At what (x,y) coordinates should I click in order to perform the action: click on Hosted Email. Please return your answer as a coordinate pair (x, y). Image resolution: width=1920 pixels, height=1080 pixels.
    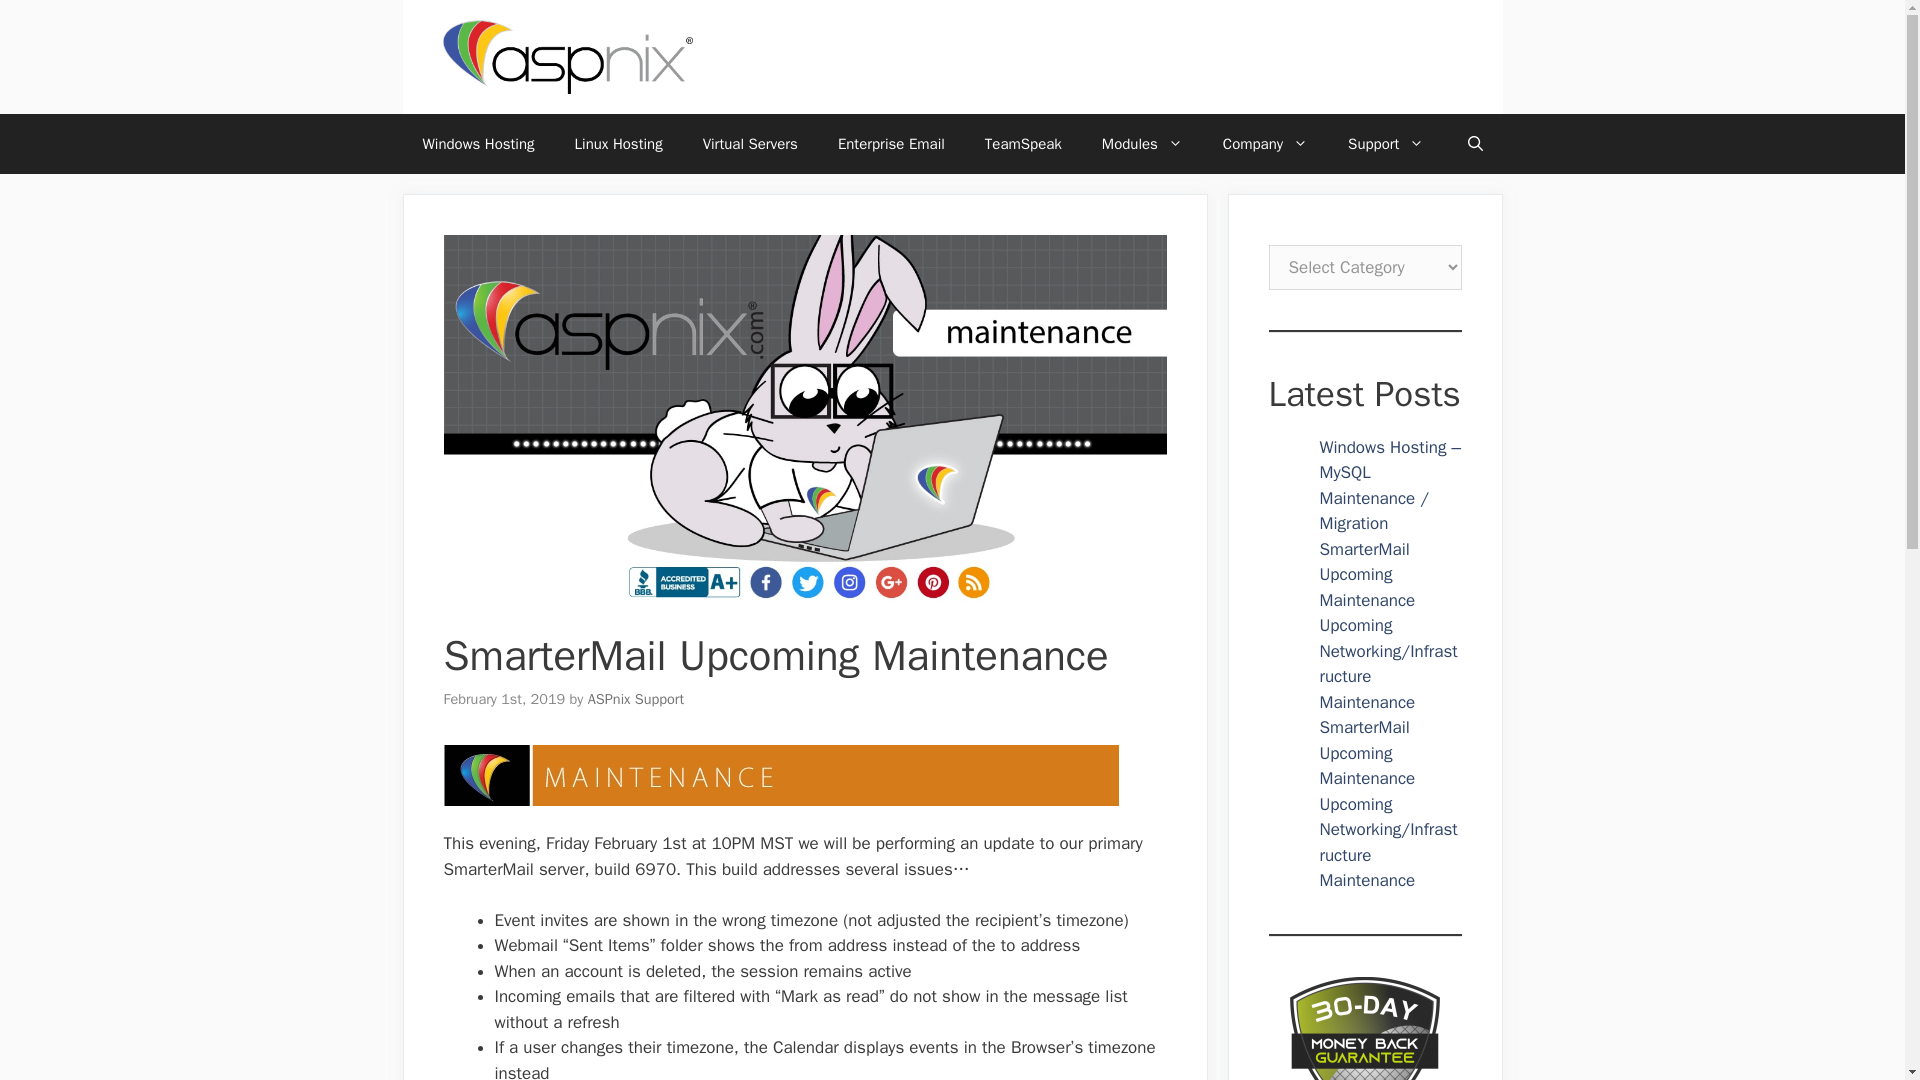
    Looking at the image, I should click on (891, 144).